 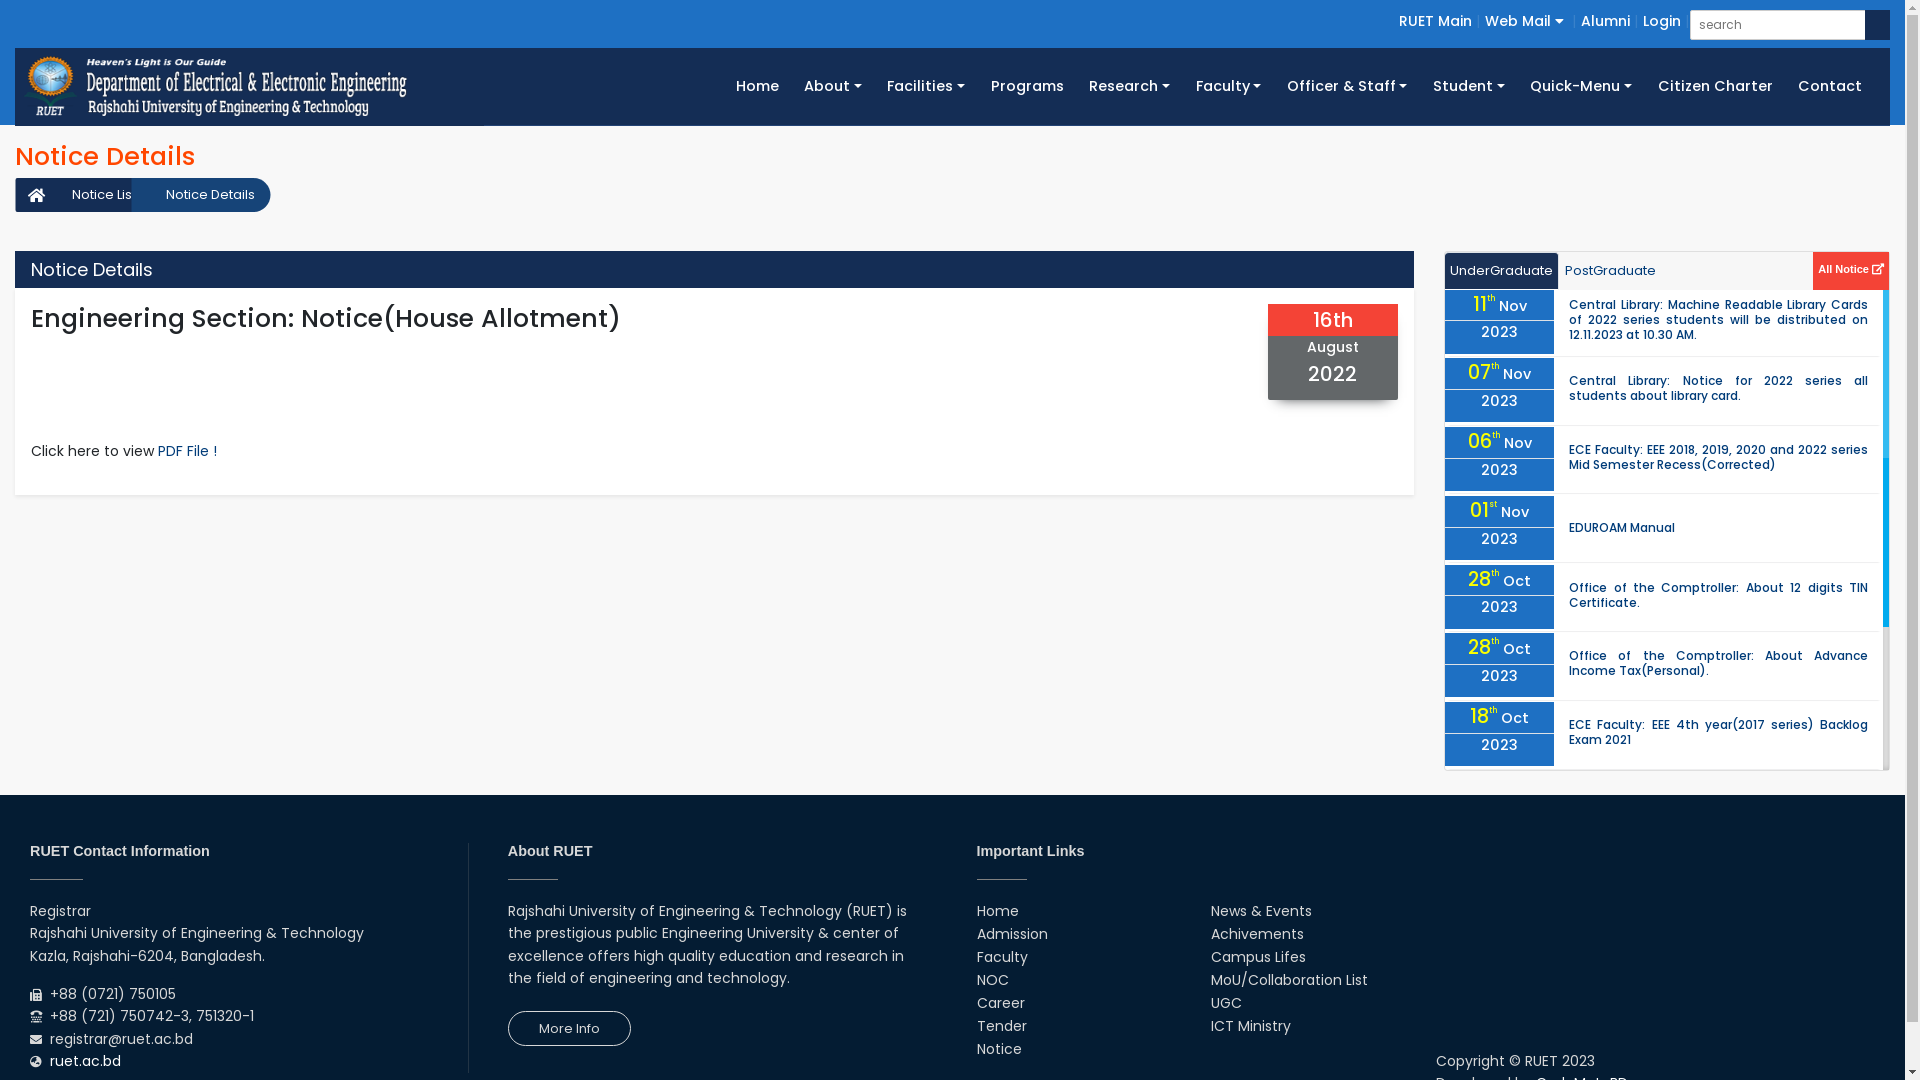 I want to click on Home
(Current), so click(x=758, y=86).